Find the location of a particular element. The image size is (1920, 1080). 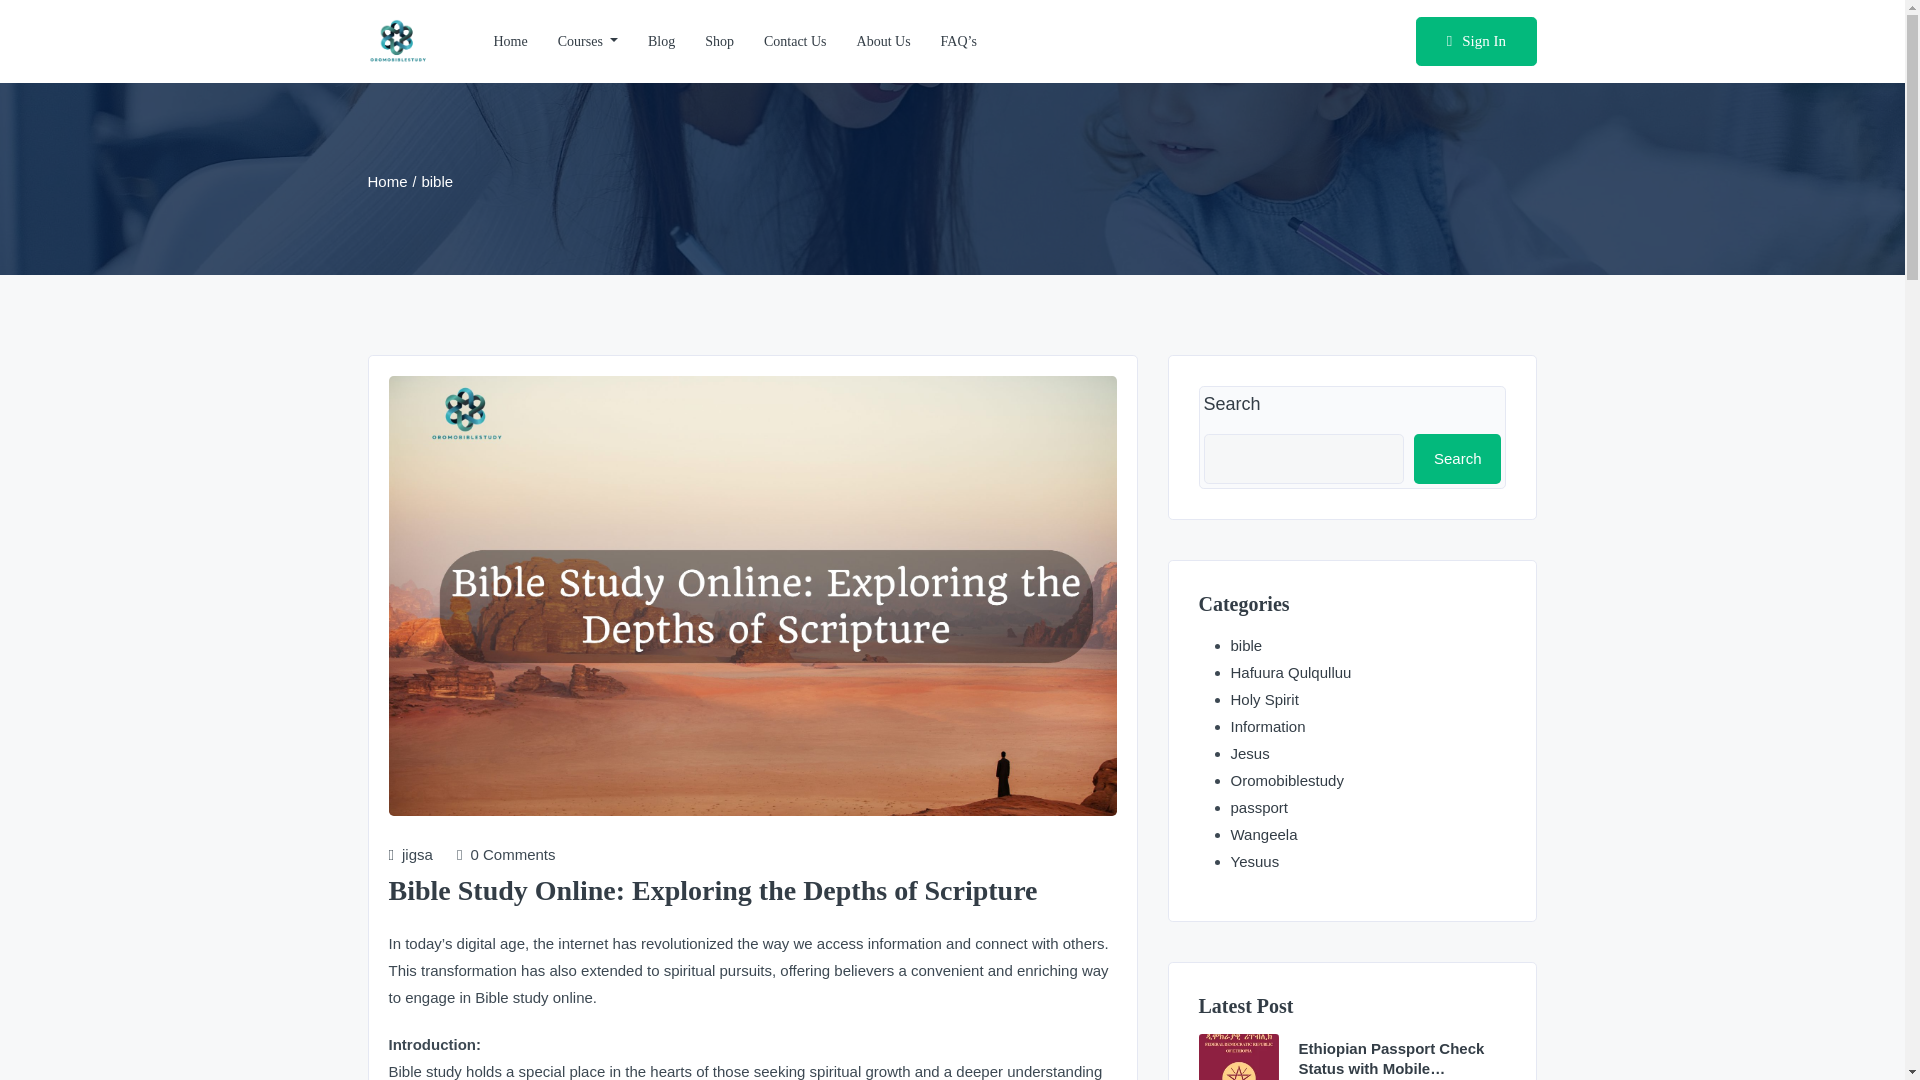

Courses is located at coordinates (588, 42).